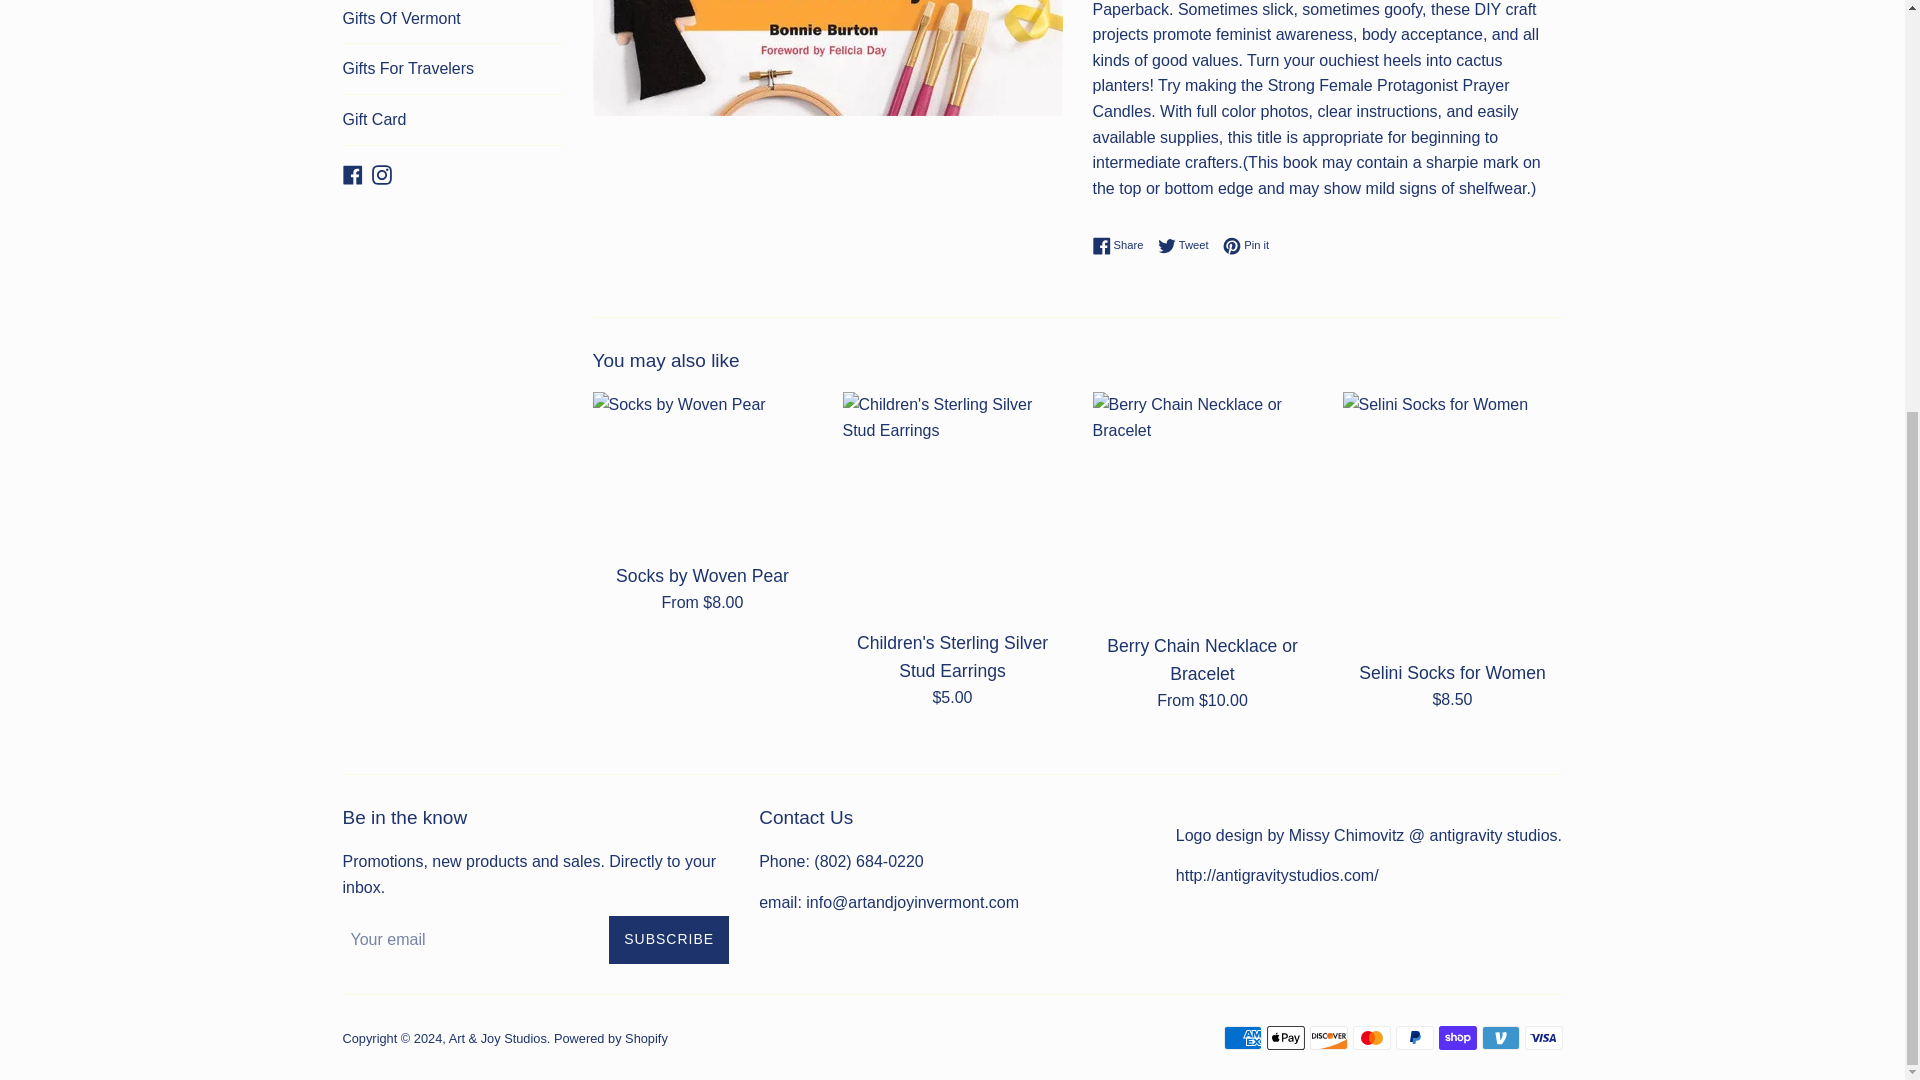 The height and width of the screenshot is (1080, 1920). What do you see at coordinates (1242, 1038) in the screenshot?
I see `American Express` at bounding box center [1242, 1038].